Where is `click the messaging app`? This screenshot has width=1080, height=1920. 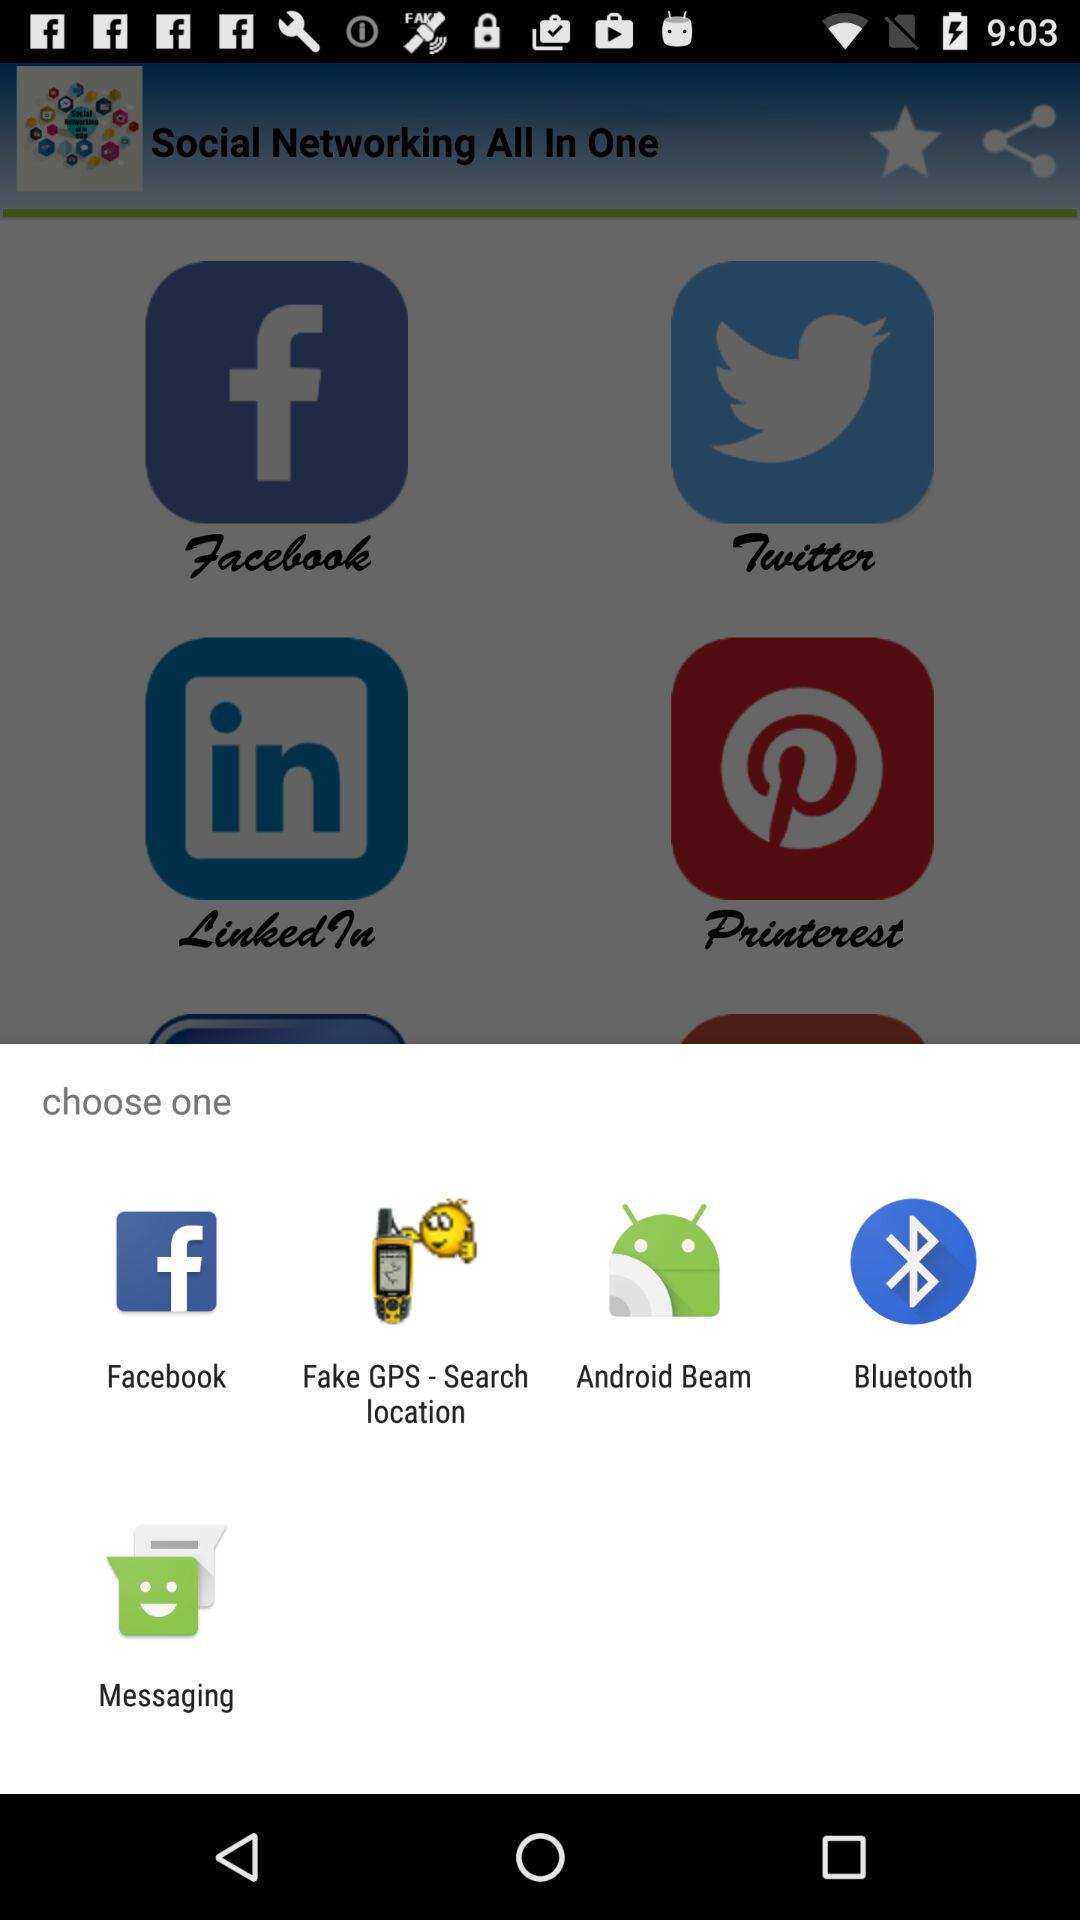
click the messaging app is located at coordinates (166, 1712).